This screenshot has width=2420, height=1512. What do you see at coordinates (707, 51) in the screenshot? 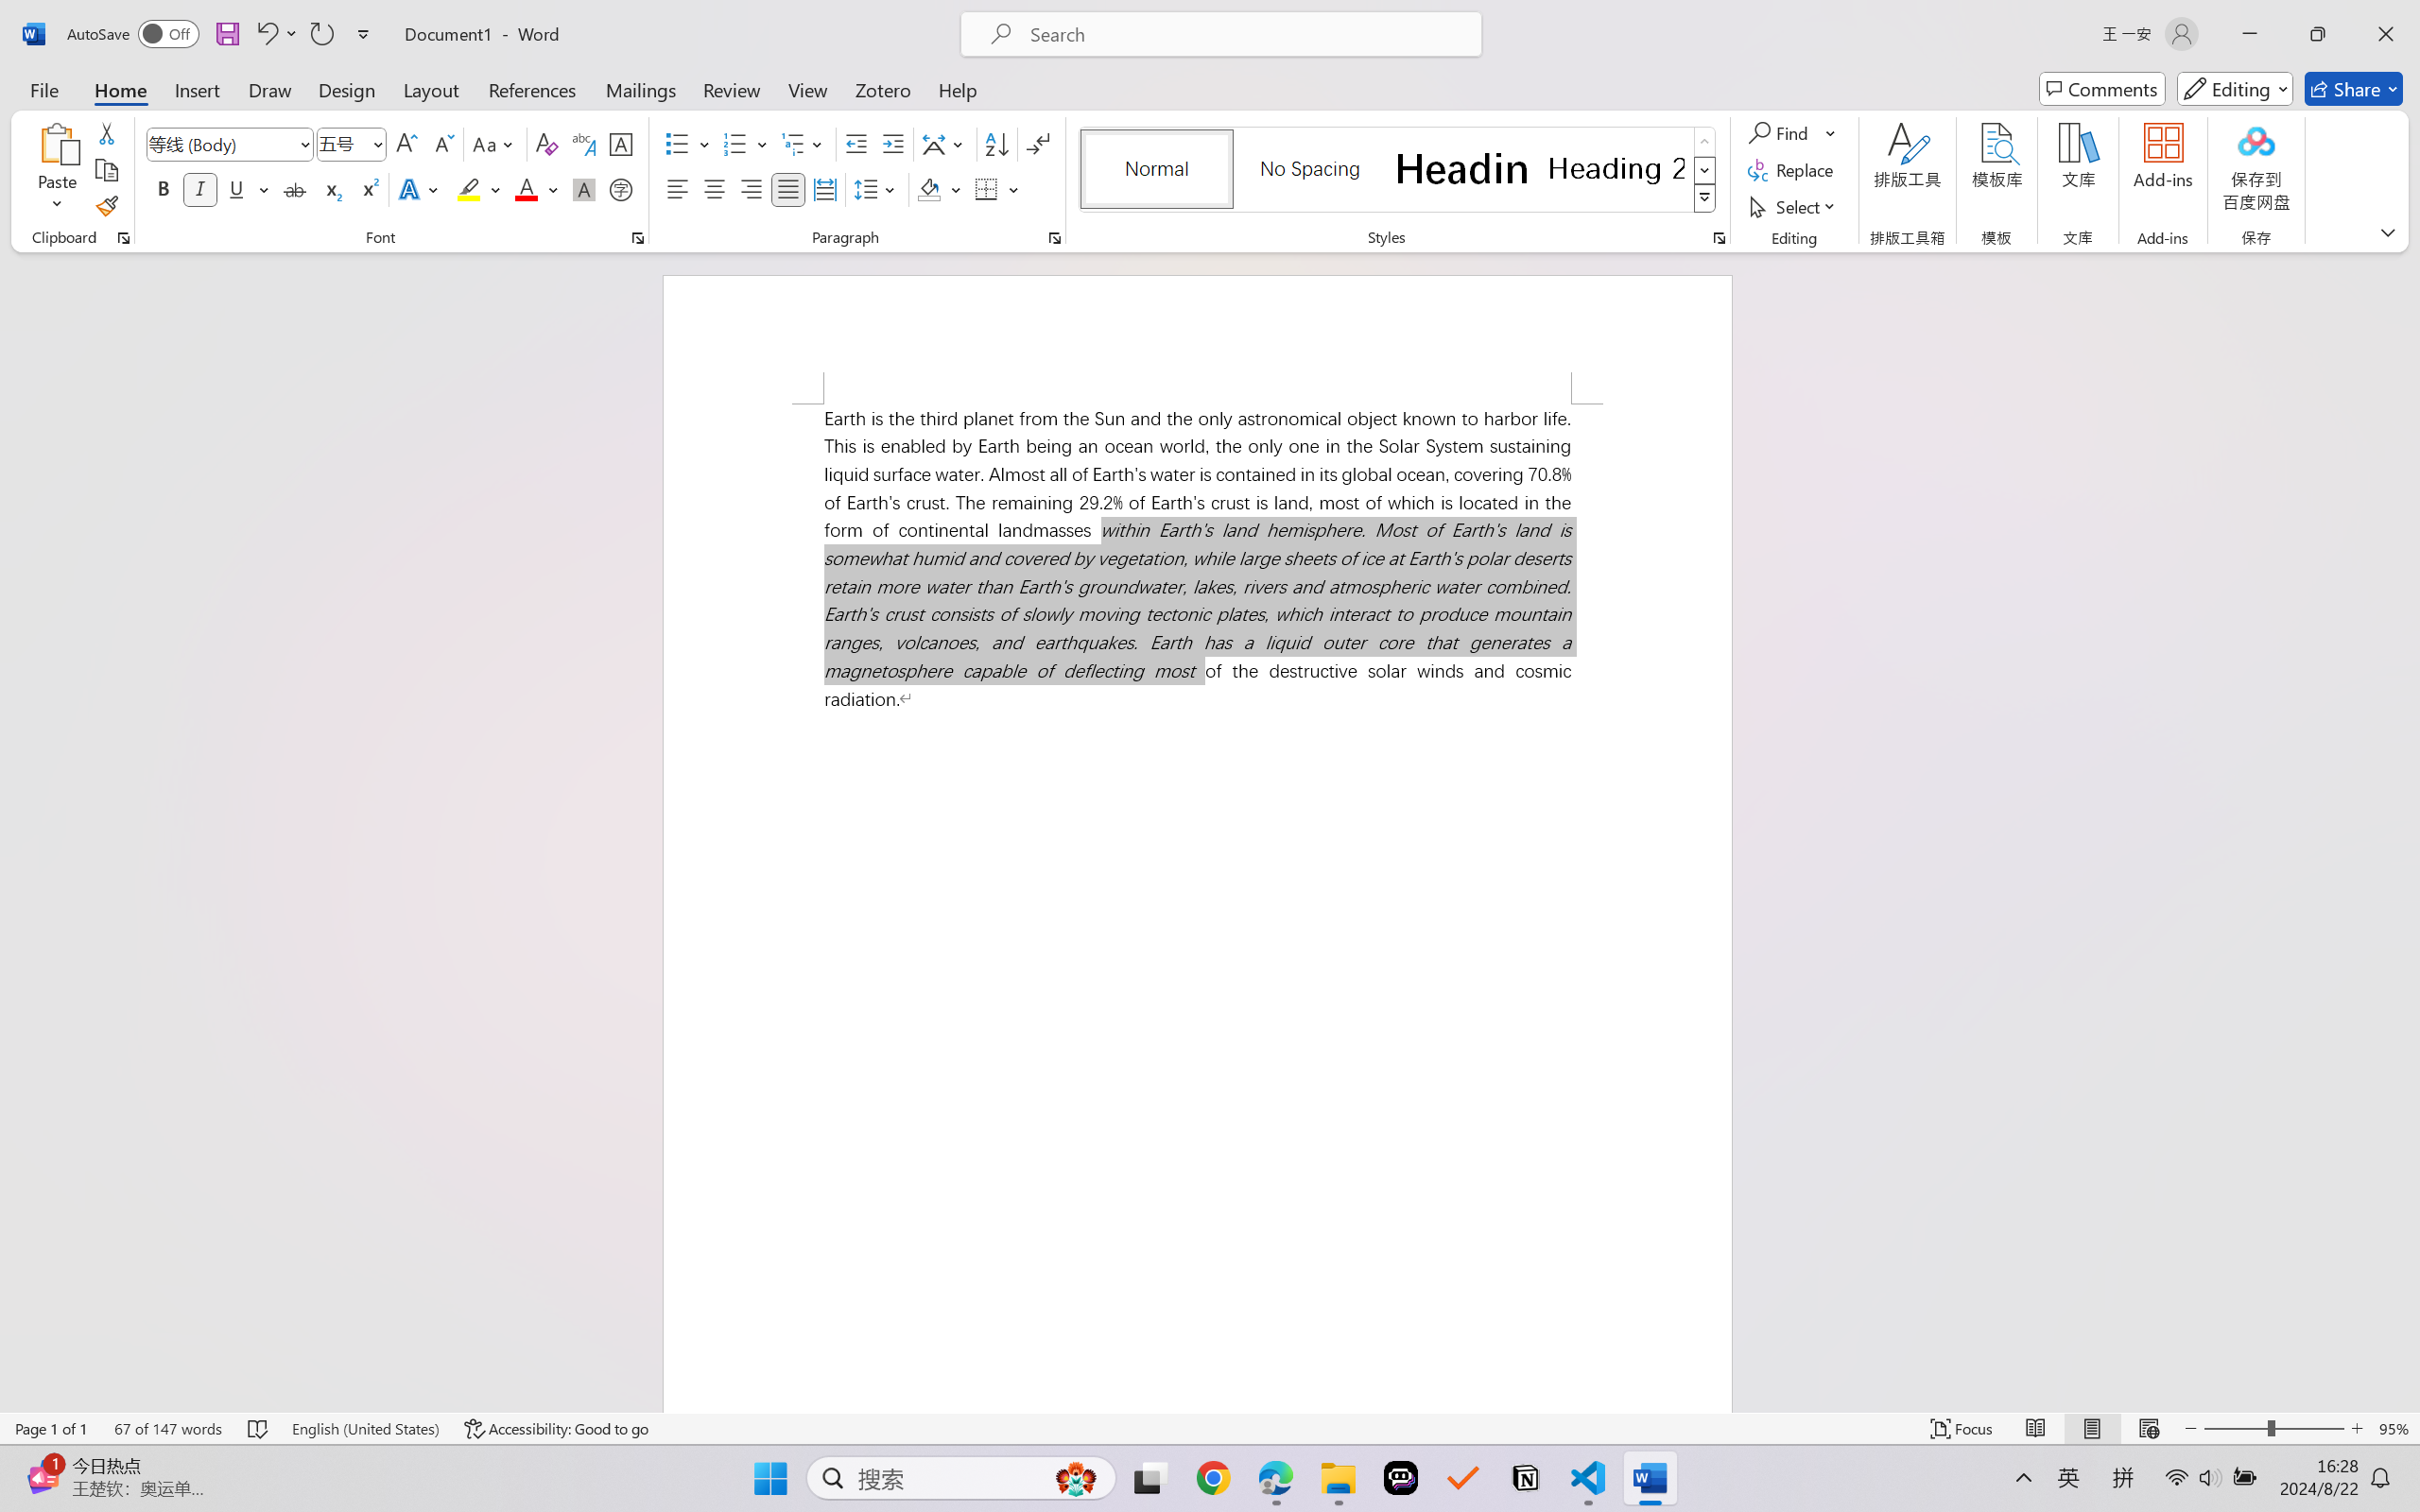
I see `Help` at bounding box center [707, 51].